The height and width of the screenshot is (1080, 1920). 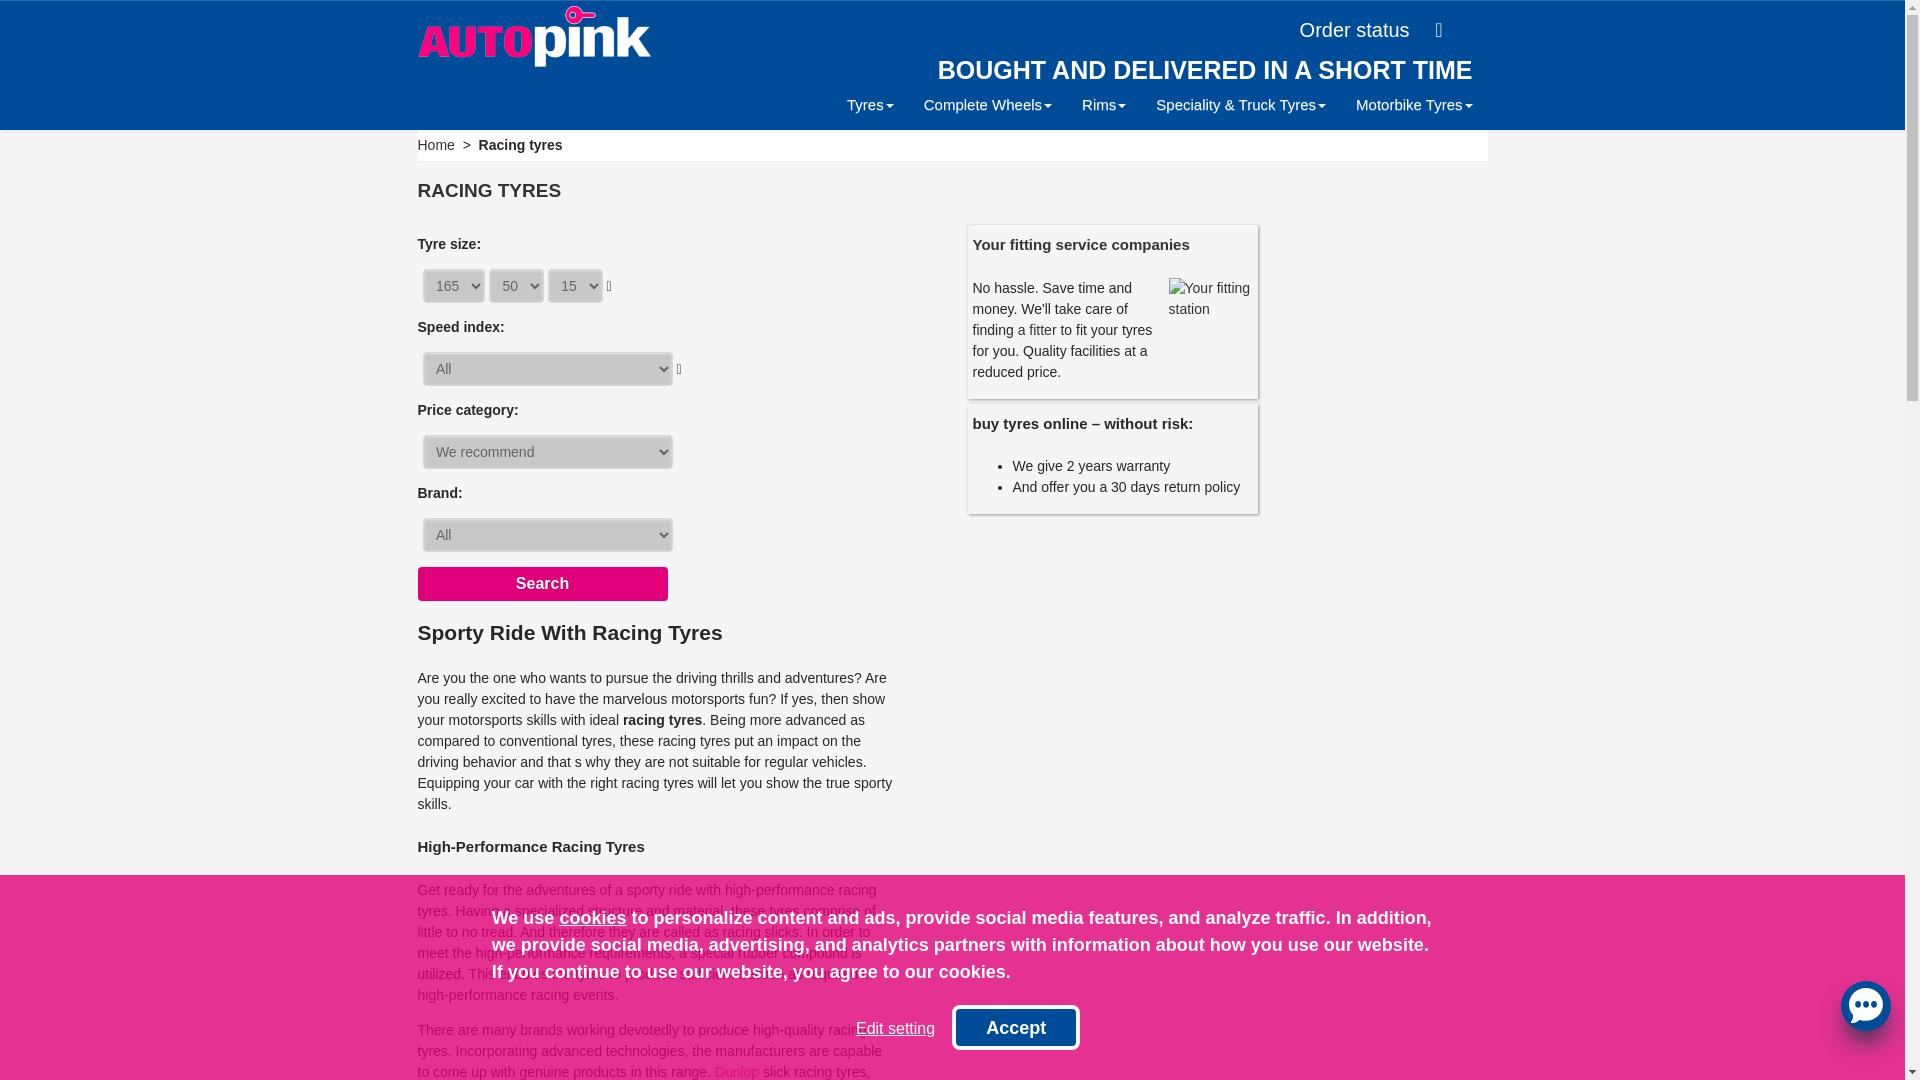 I want to click on Order status, so click(x=1372, y=29).